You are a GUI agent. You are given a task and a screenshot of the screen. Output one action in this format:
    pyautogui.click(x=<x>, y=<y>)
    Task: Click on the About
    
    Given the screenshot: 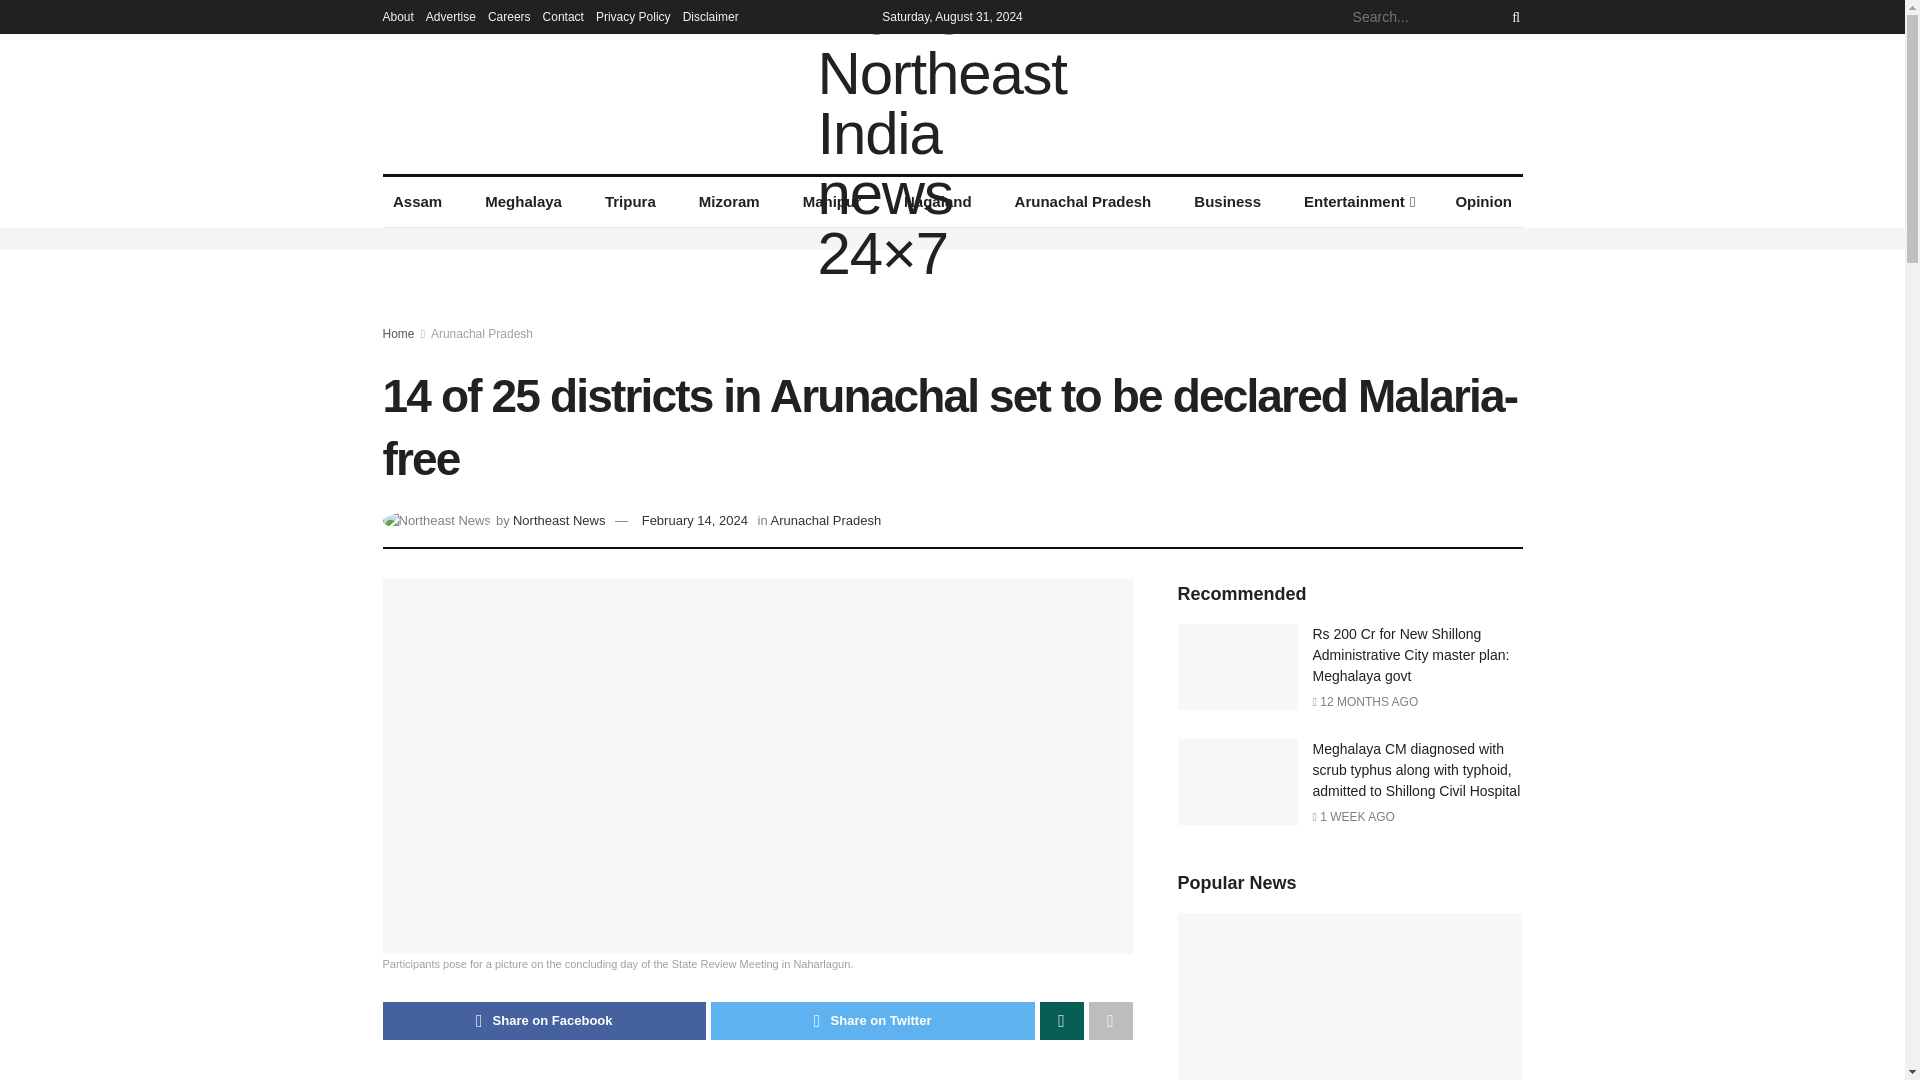 What is the action you would take?
    pyautogui.click(x=397, y=16)
    